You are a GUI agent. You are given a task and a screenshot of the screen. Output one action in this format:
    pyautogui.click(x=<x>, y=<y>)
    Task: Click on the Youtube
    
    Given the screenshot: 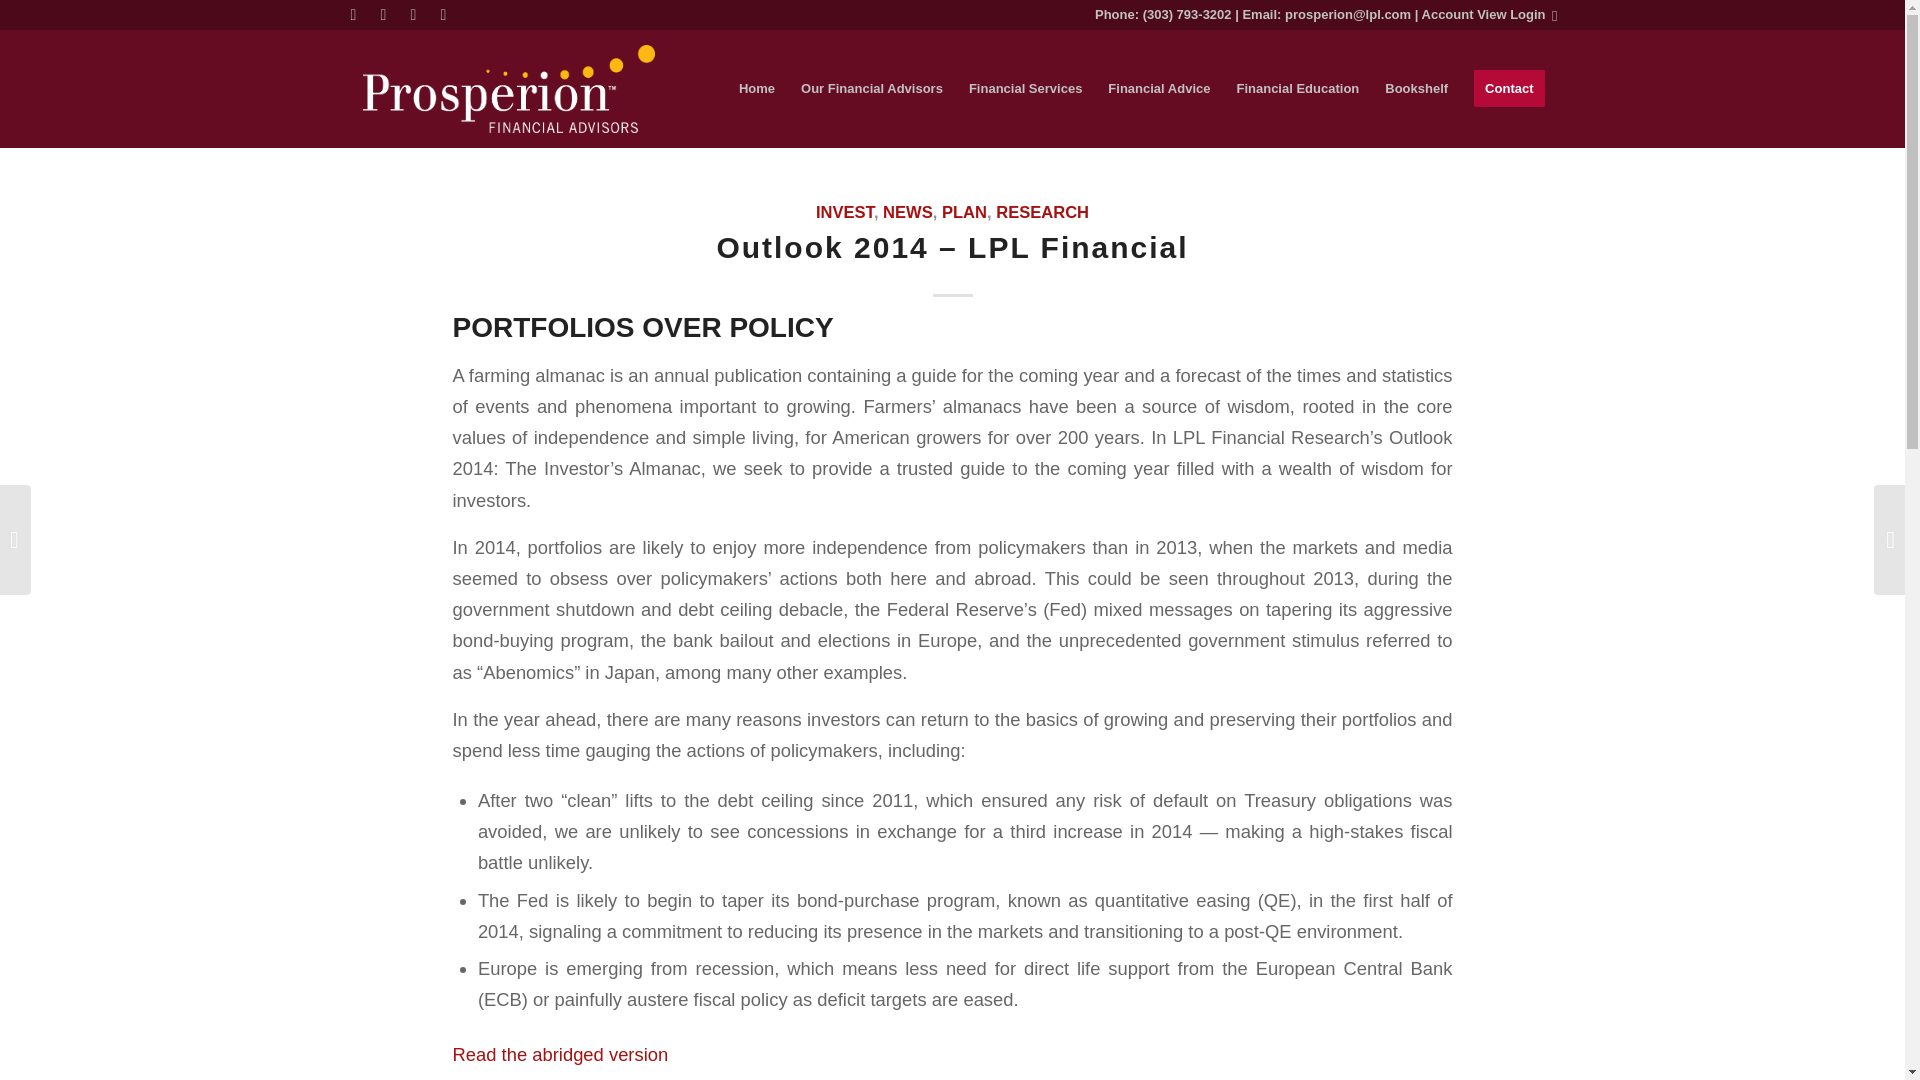 What is the action you would take?
    pyautogui.click(x=412, y=15)
    